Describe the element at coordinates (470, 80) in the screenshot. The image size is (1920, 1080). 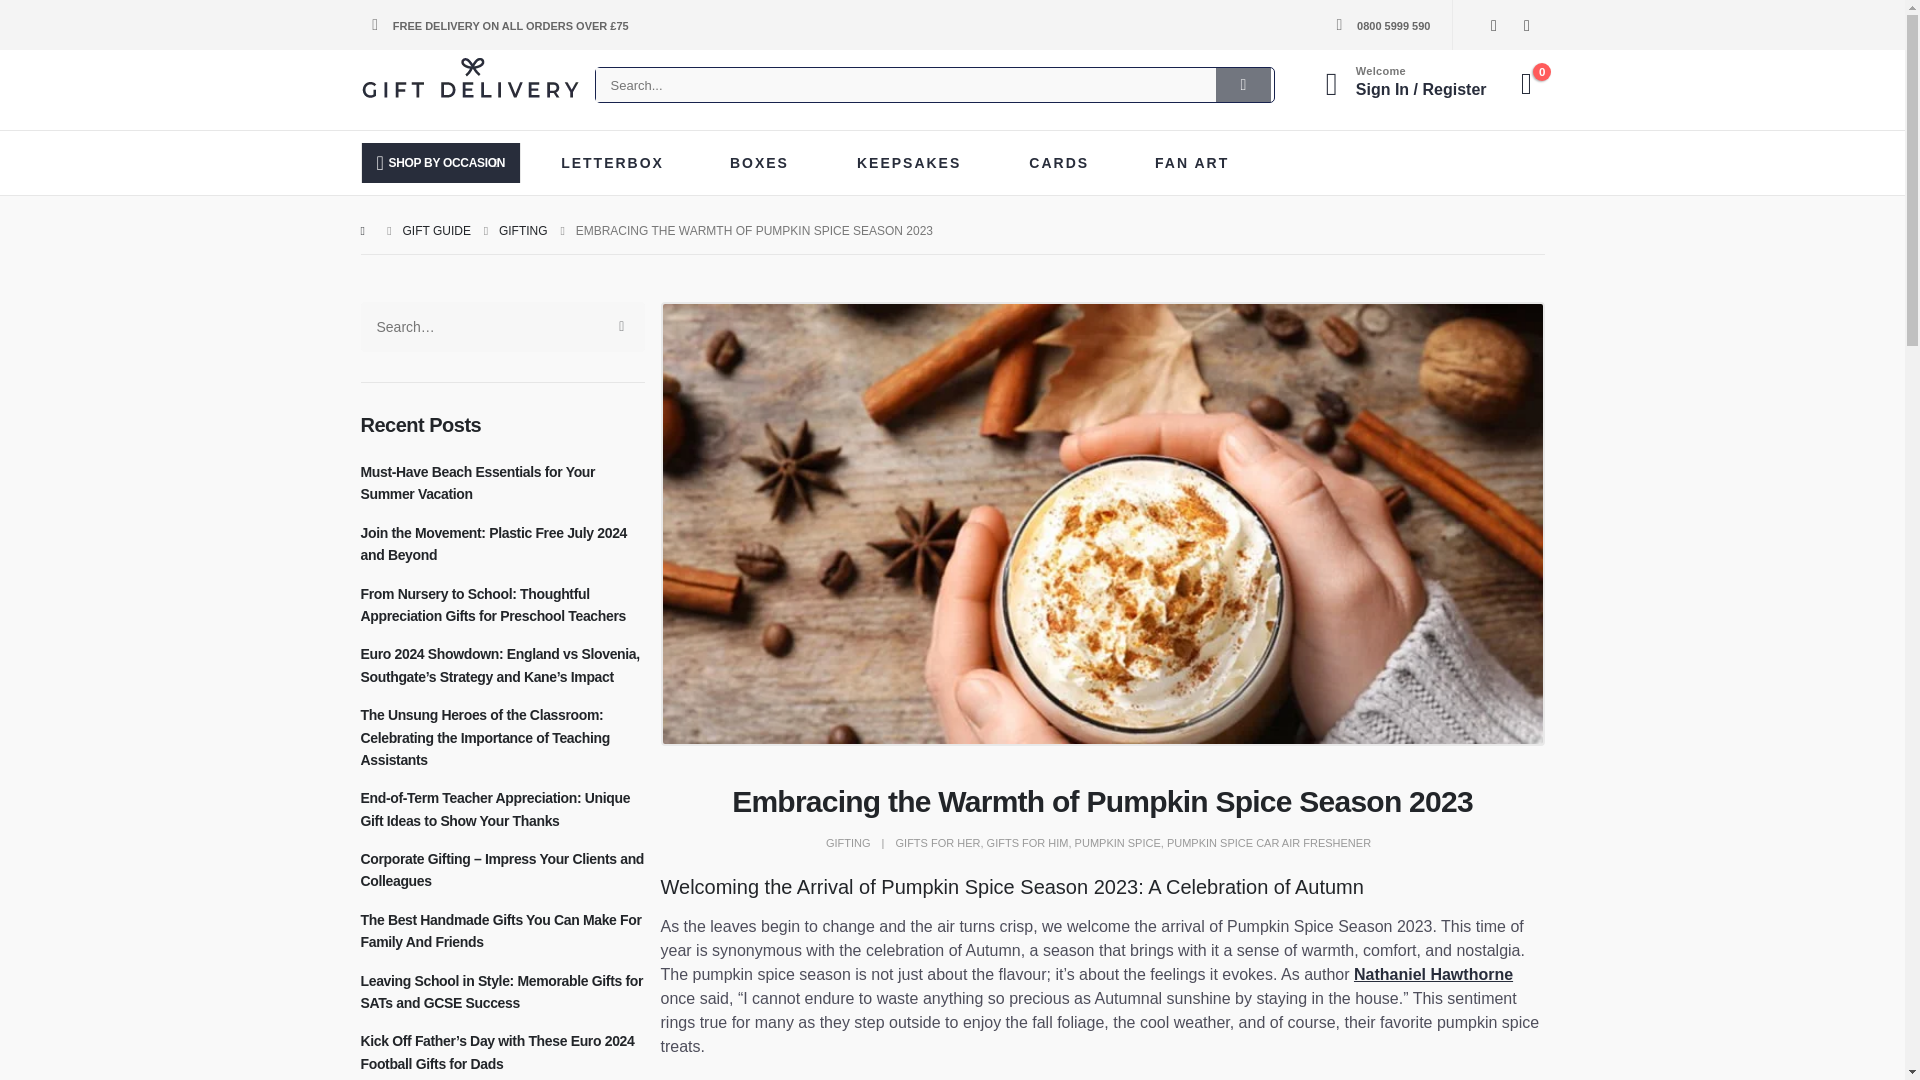
I see `Gift Delivery UK - Send the perfect gift online today` at that location.